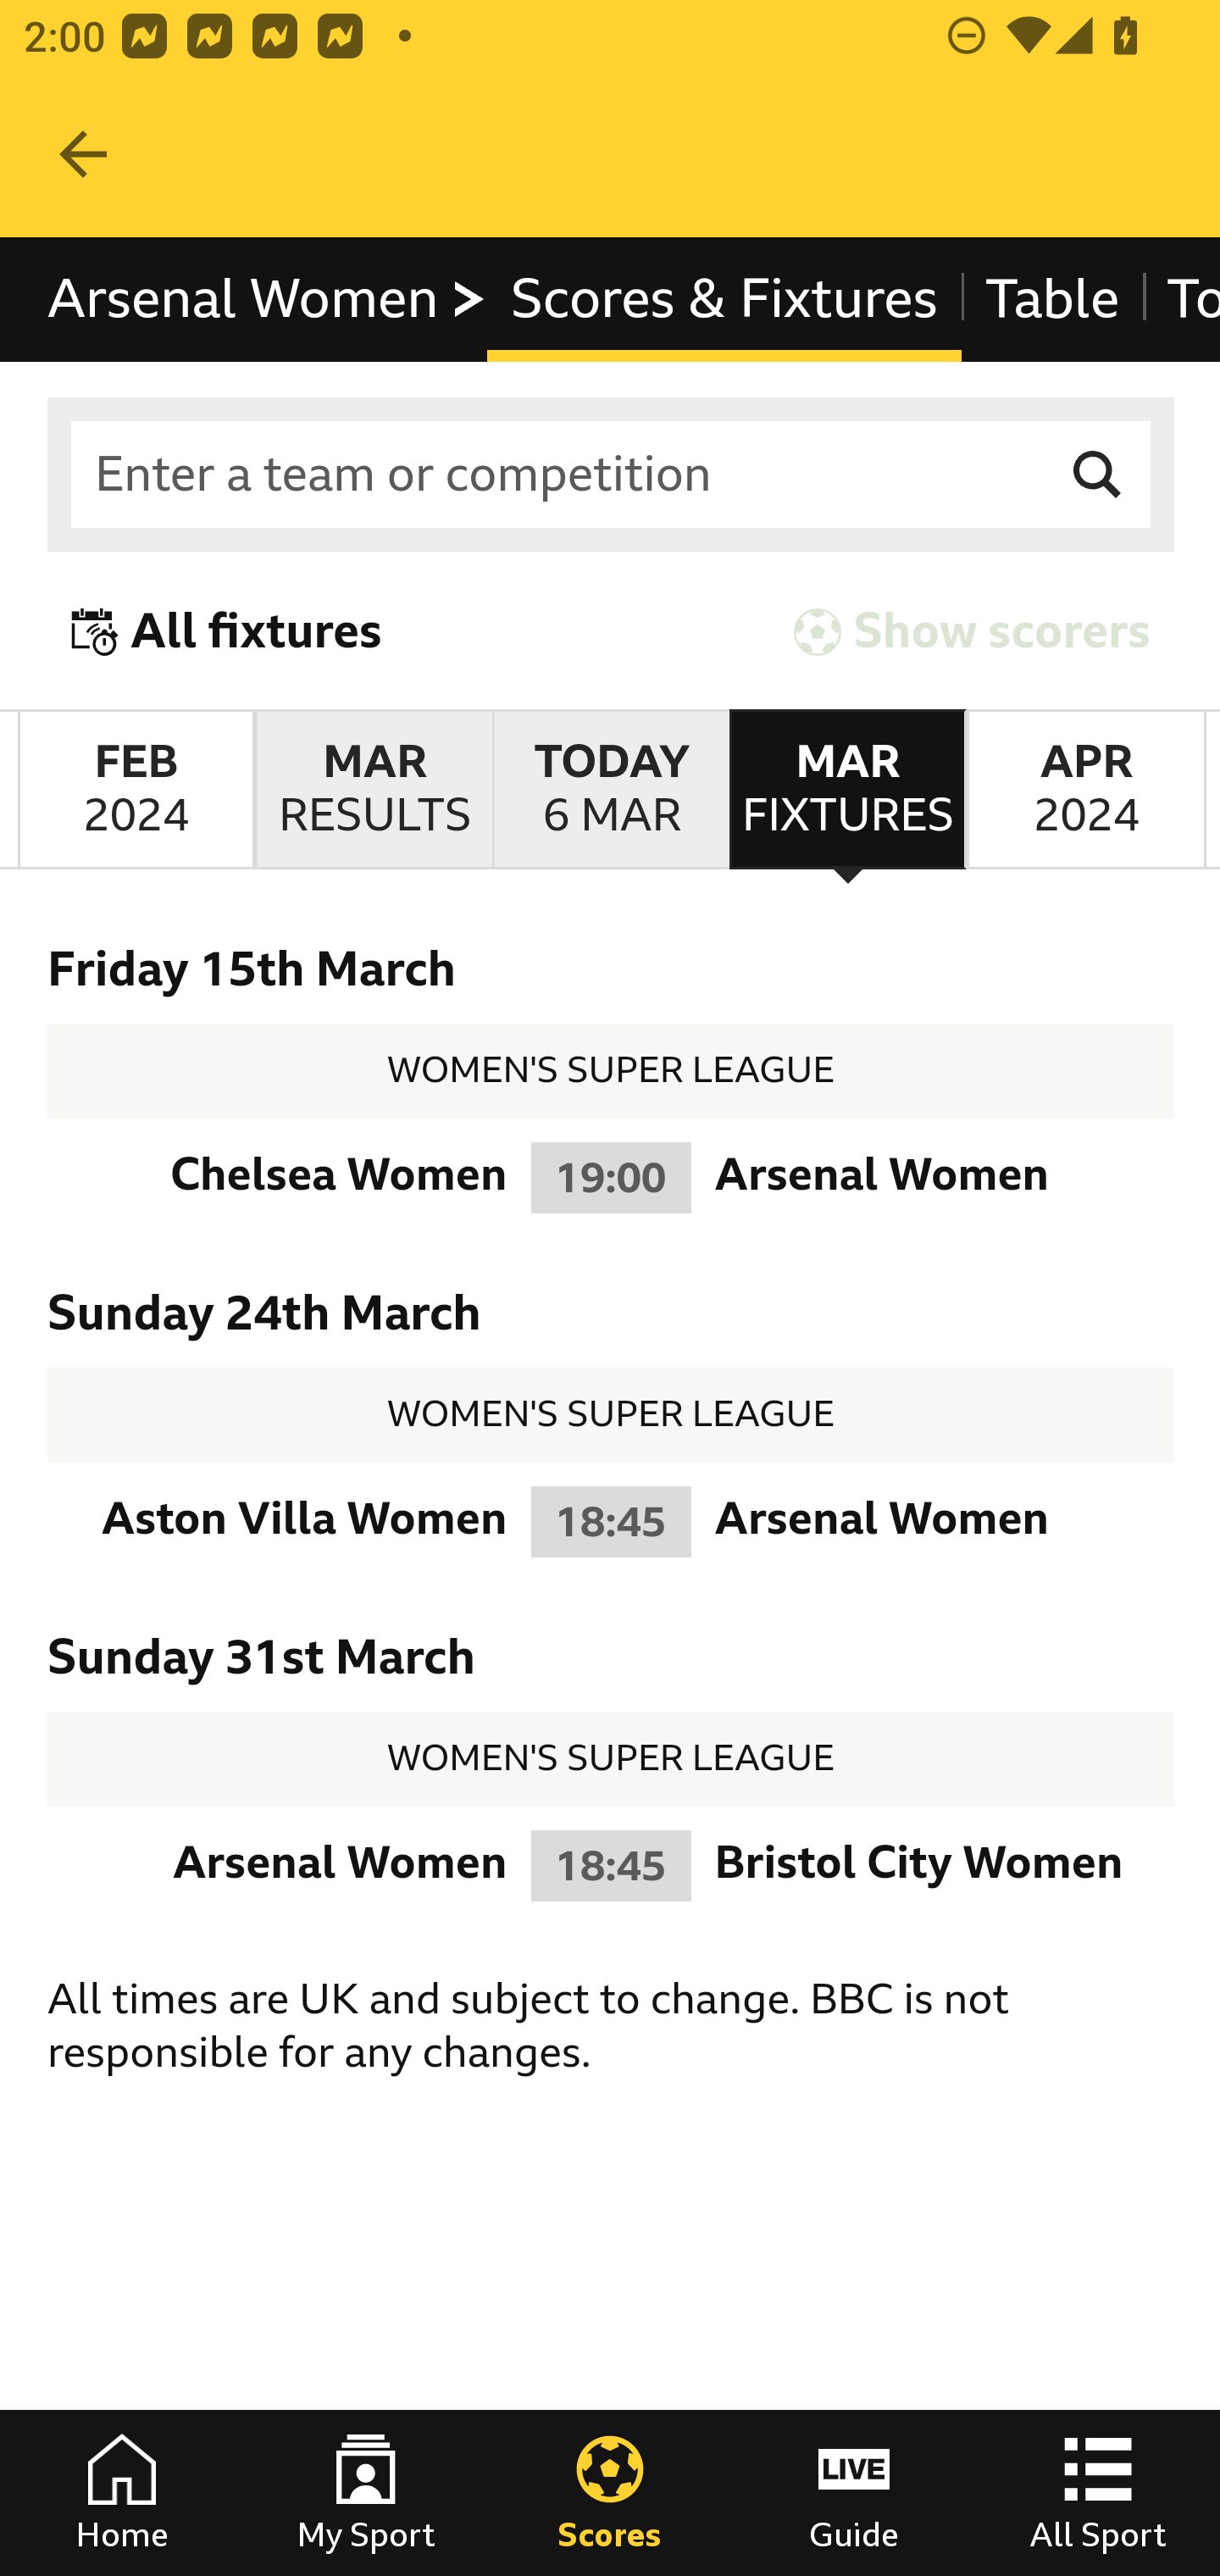 Image resolution: width=1220 pixels, height=2576 pixels. What do you see at coordinates (612, 790) in the screenshot?
I see `TodayMarch 6th Today March 6th` at bounding box center [612, 790].